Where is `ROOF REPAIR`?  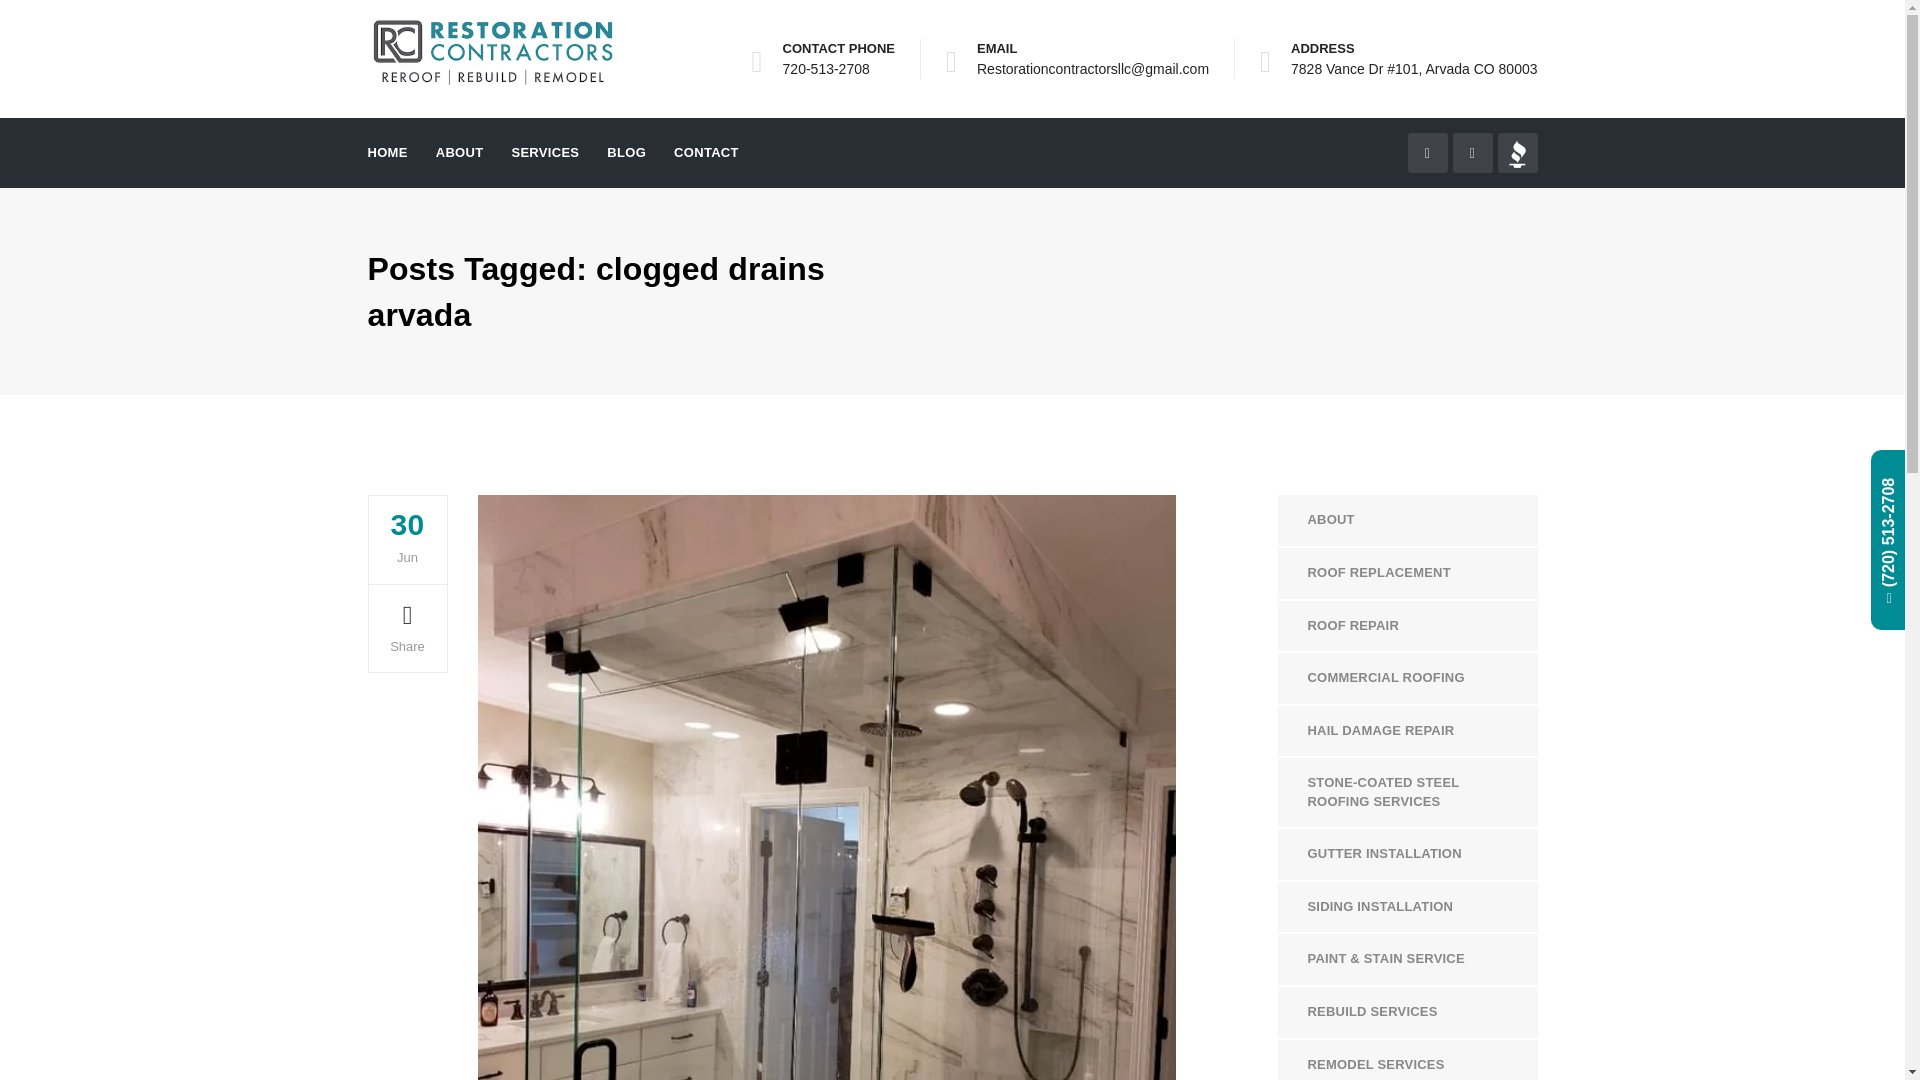 ROOF REPAIR is located at coordinates (1408, 626).